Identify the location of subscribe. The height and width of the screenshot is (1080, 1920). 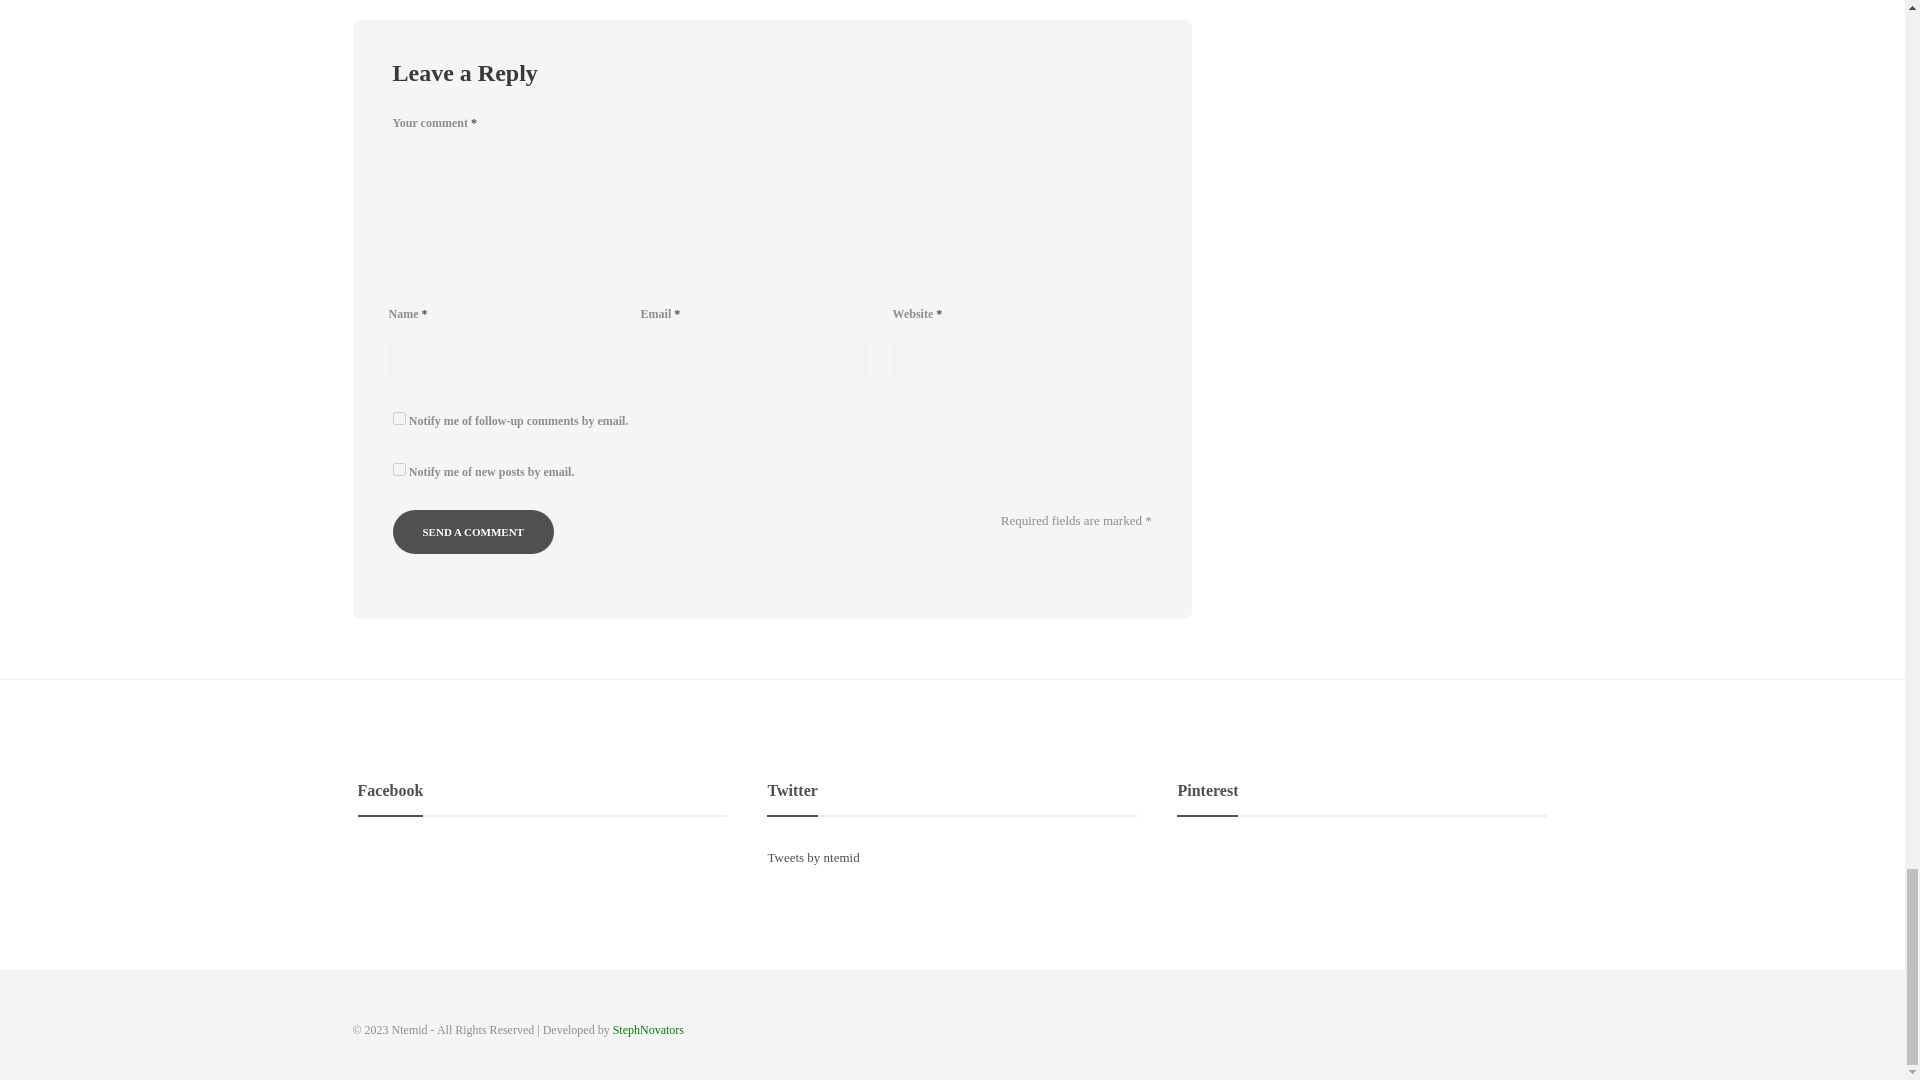
(398, 418).